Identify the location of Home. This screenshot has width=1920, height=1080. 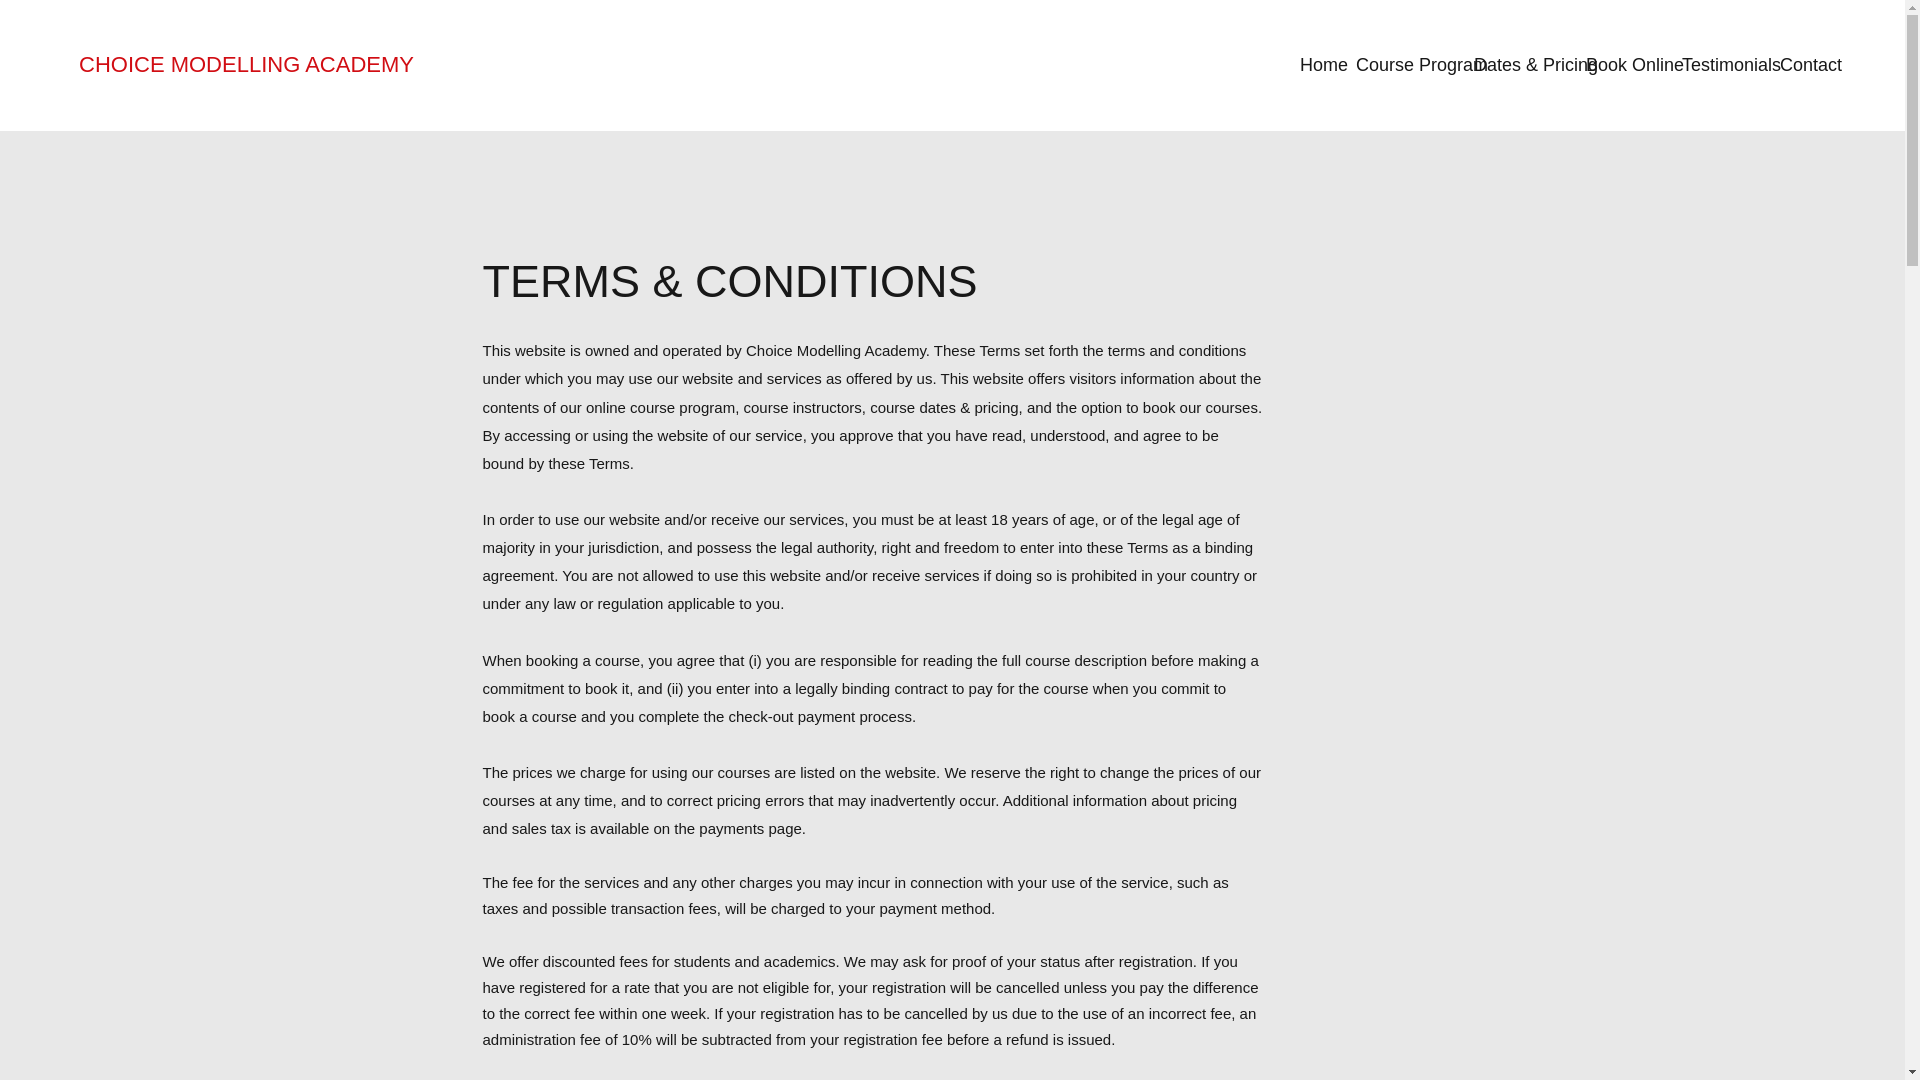
(1318, 64).